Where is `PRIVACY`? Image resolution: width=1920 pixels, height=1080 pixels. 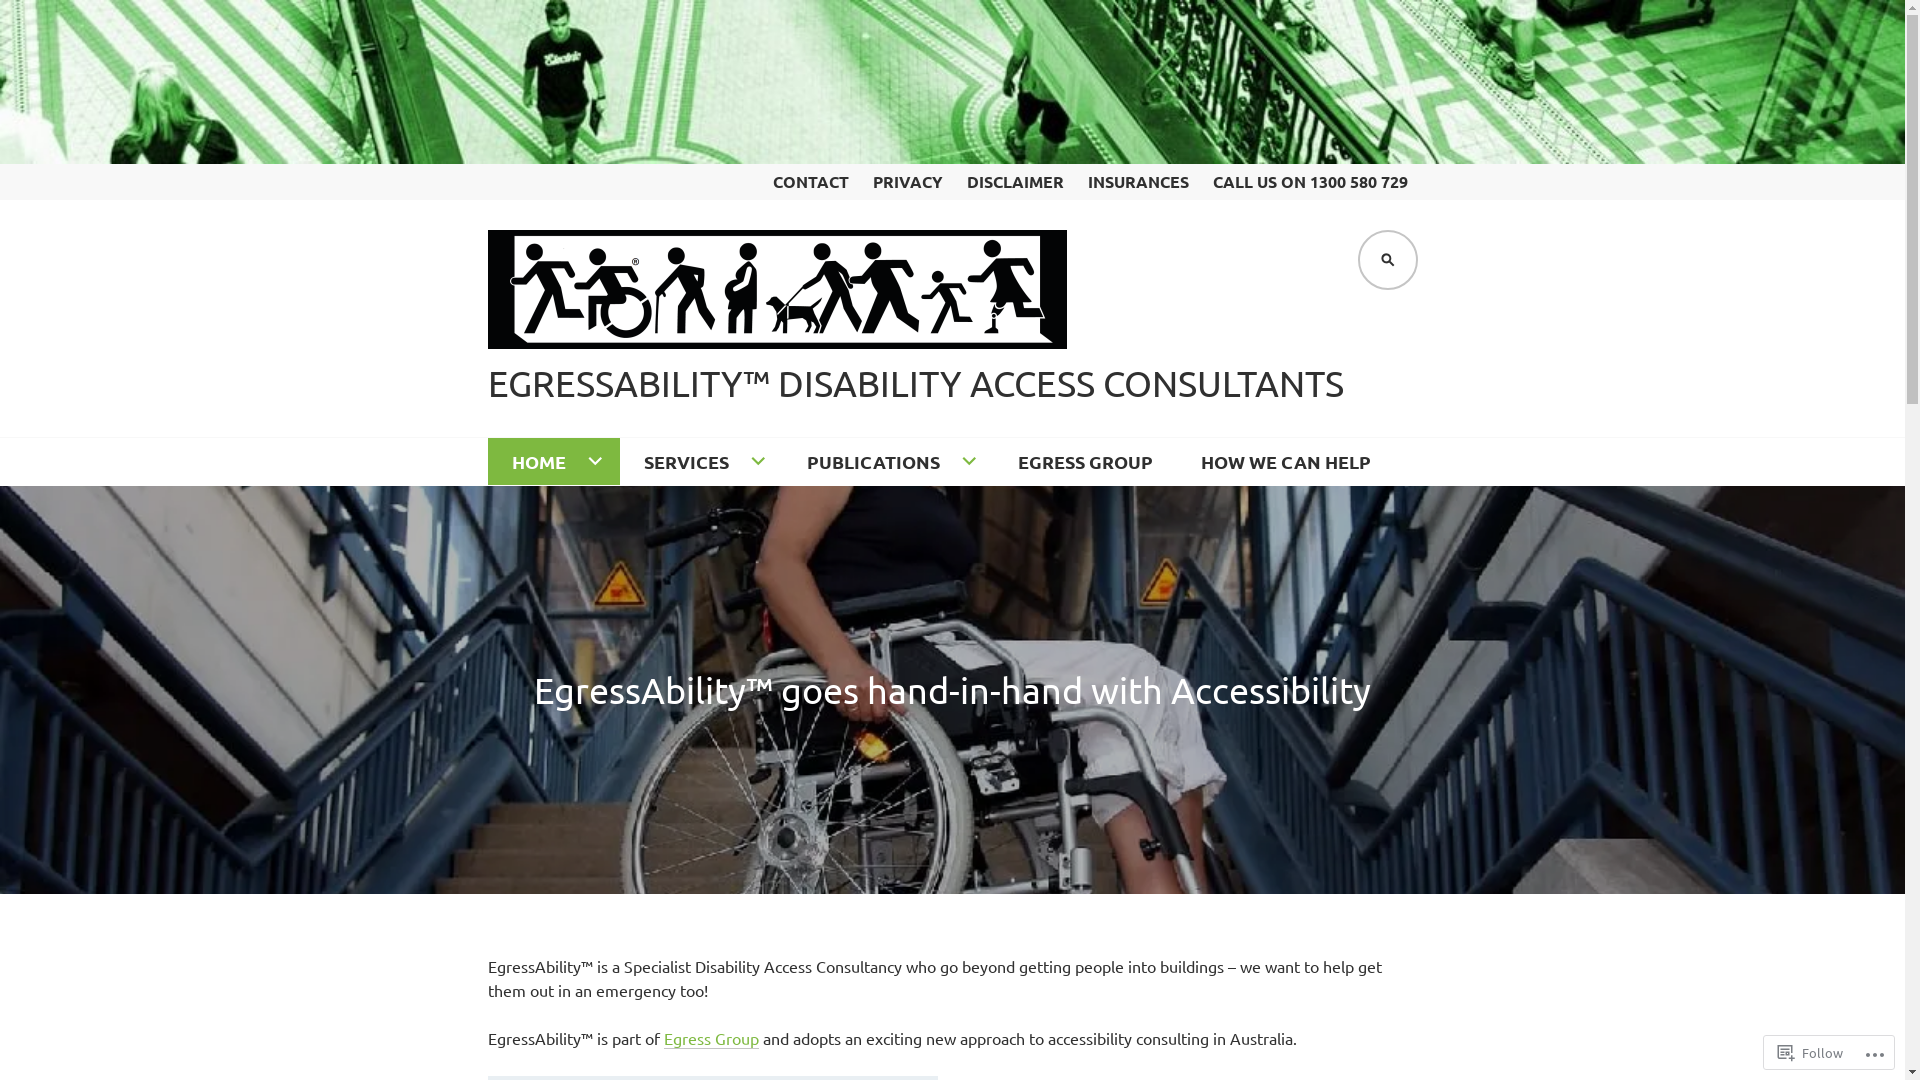
PRIVACY is located at coordinates (907, 182).